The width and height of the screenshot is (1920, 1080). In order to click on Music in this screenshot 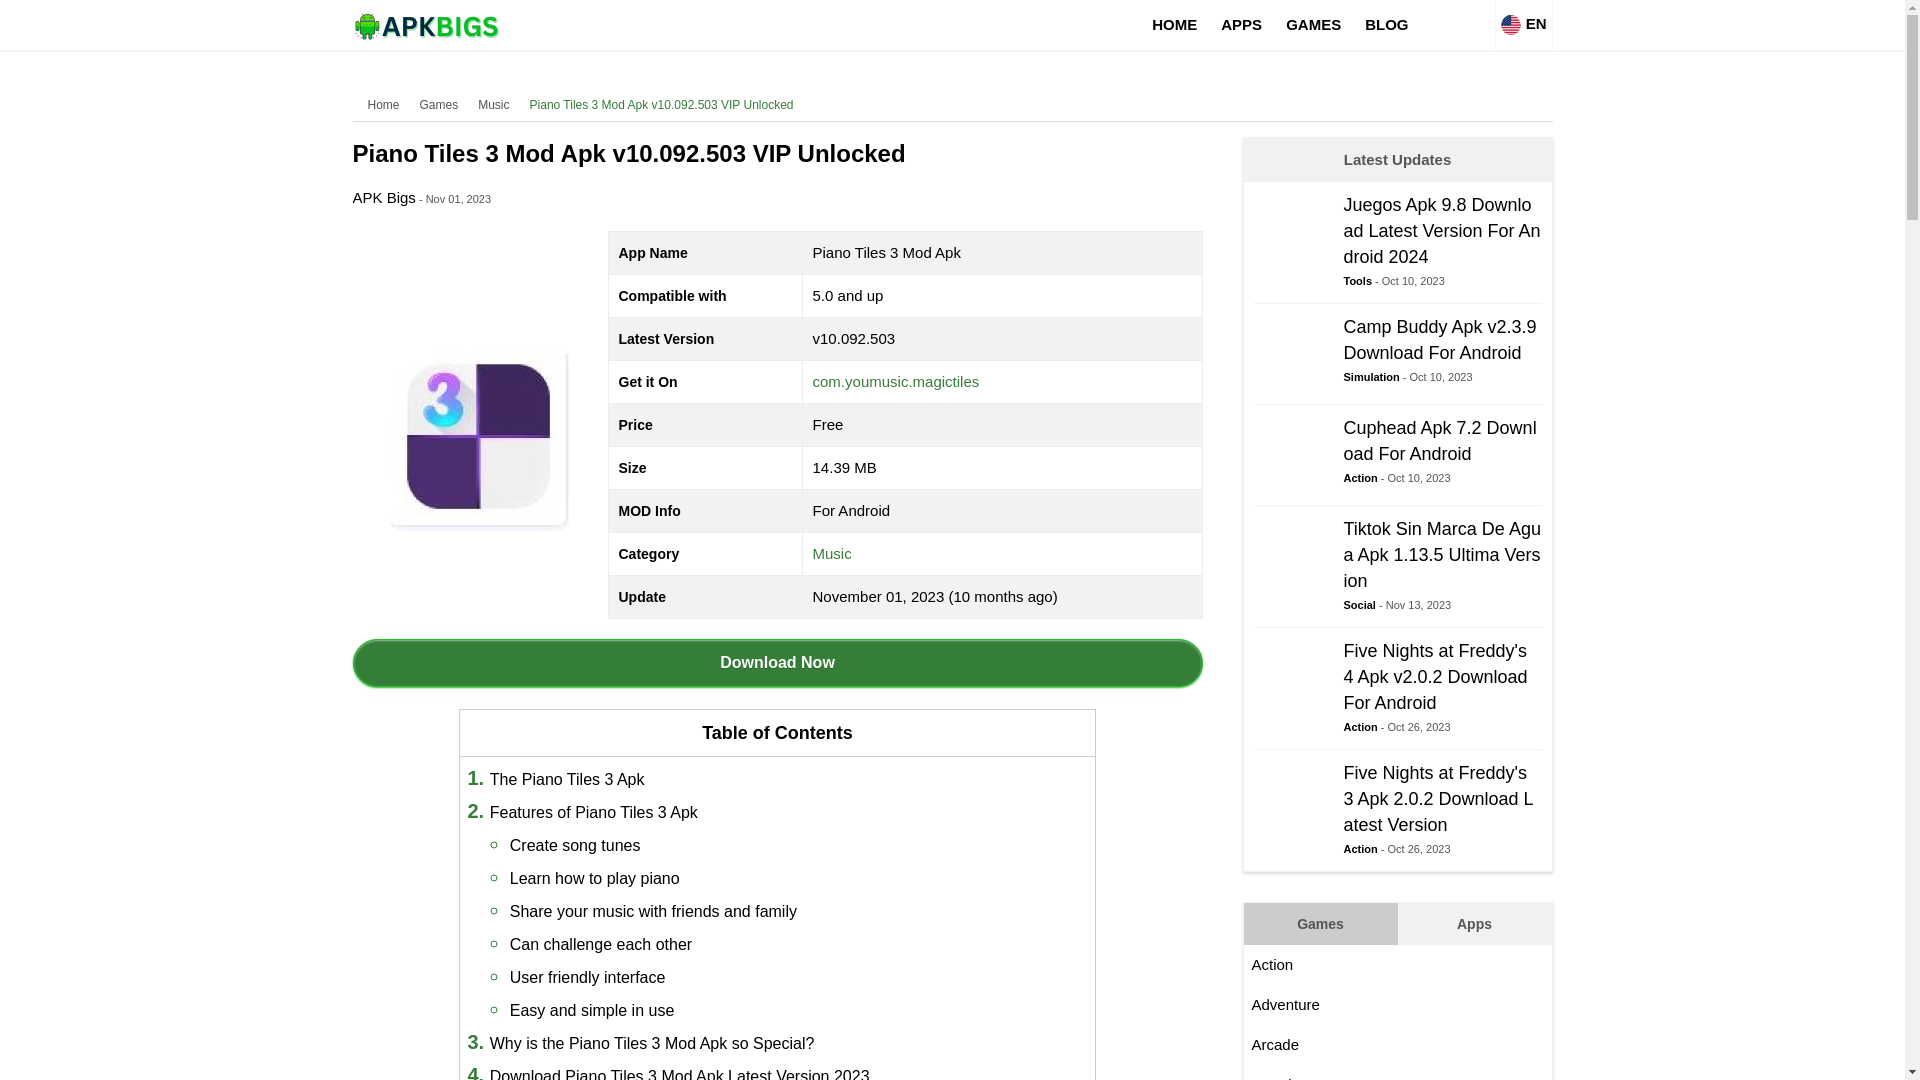, I will do `click(1386, 24)`.